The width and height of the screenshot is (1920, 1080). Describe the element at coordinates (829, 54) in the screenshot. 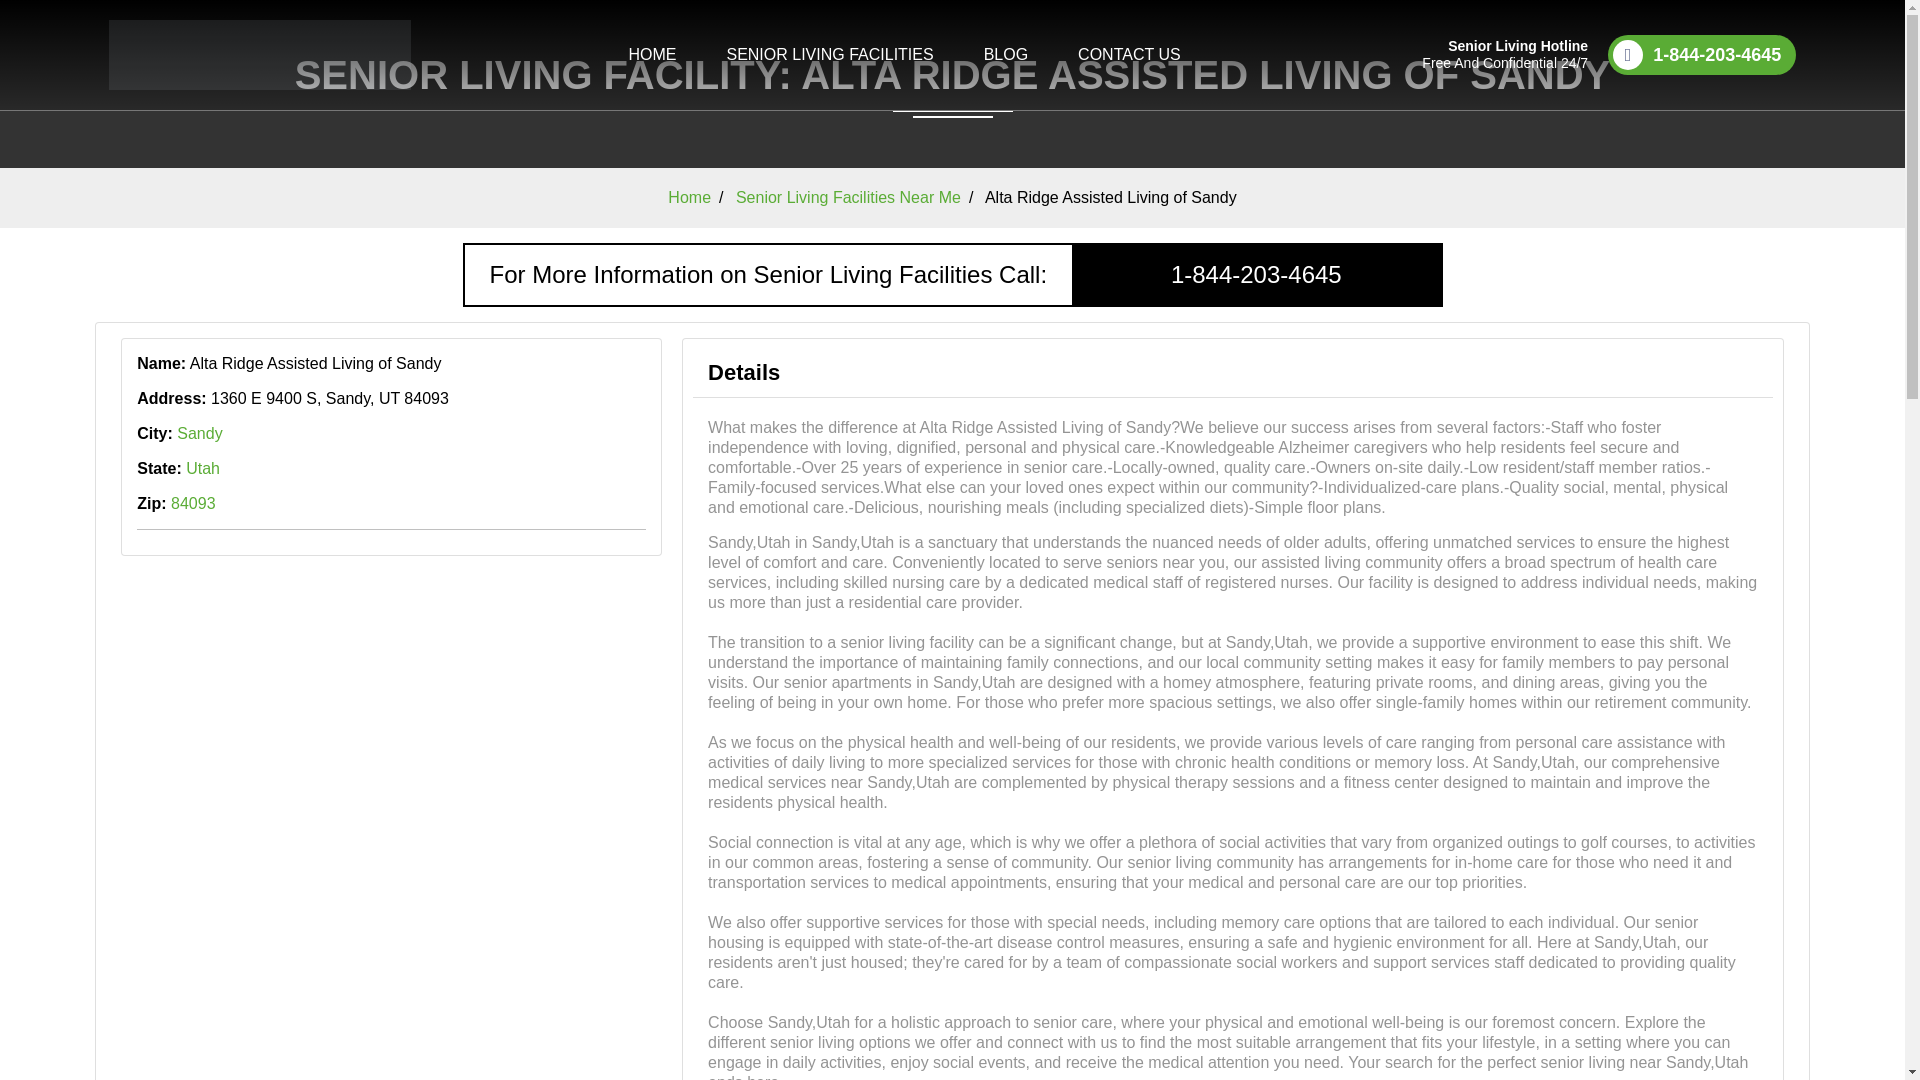

I see `Senior Living Facilities` at that location.